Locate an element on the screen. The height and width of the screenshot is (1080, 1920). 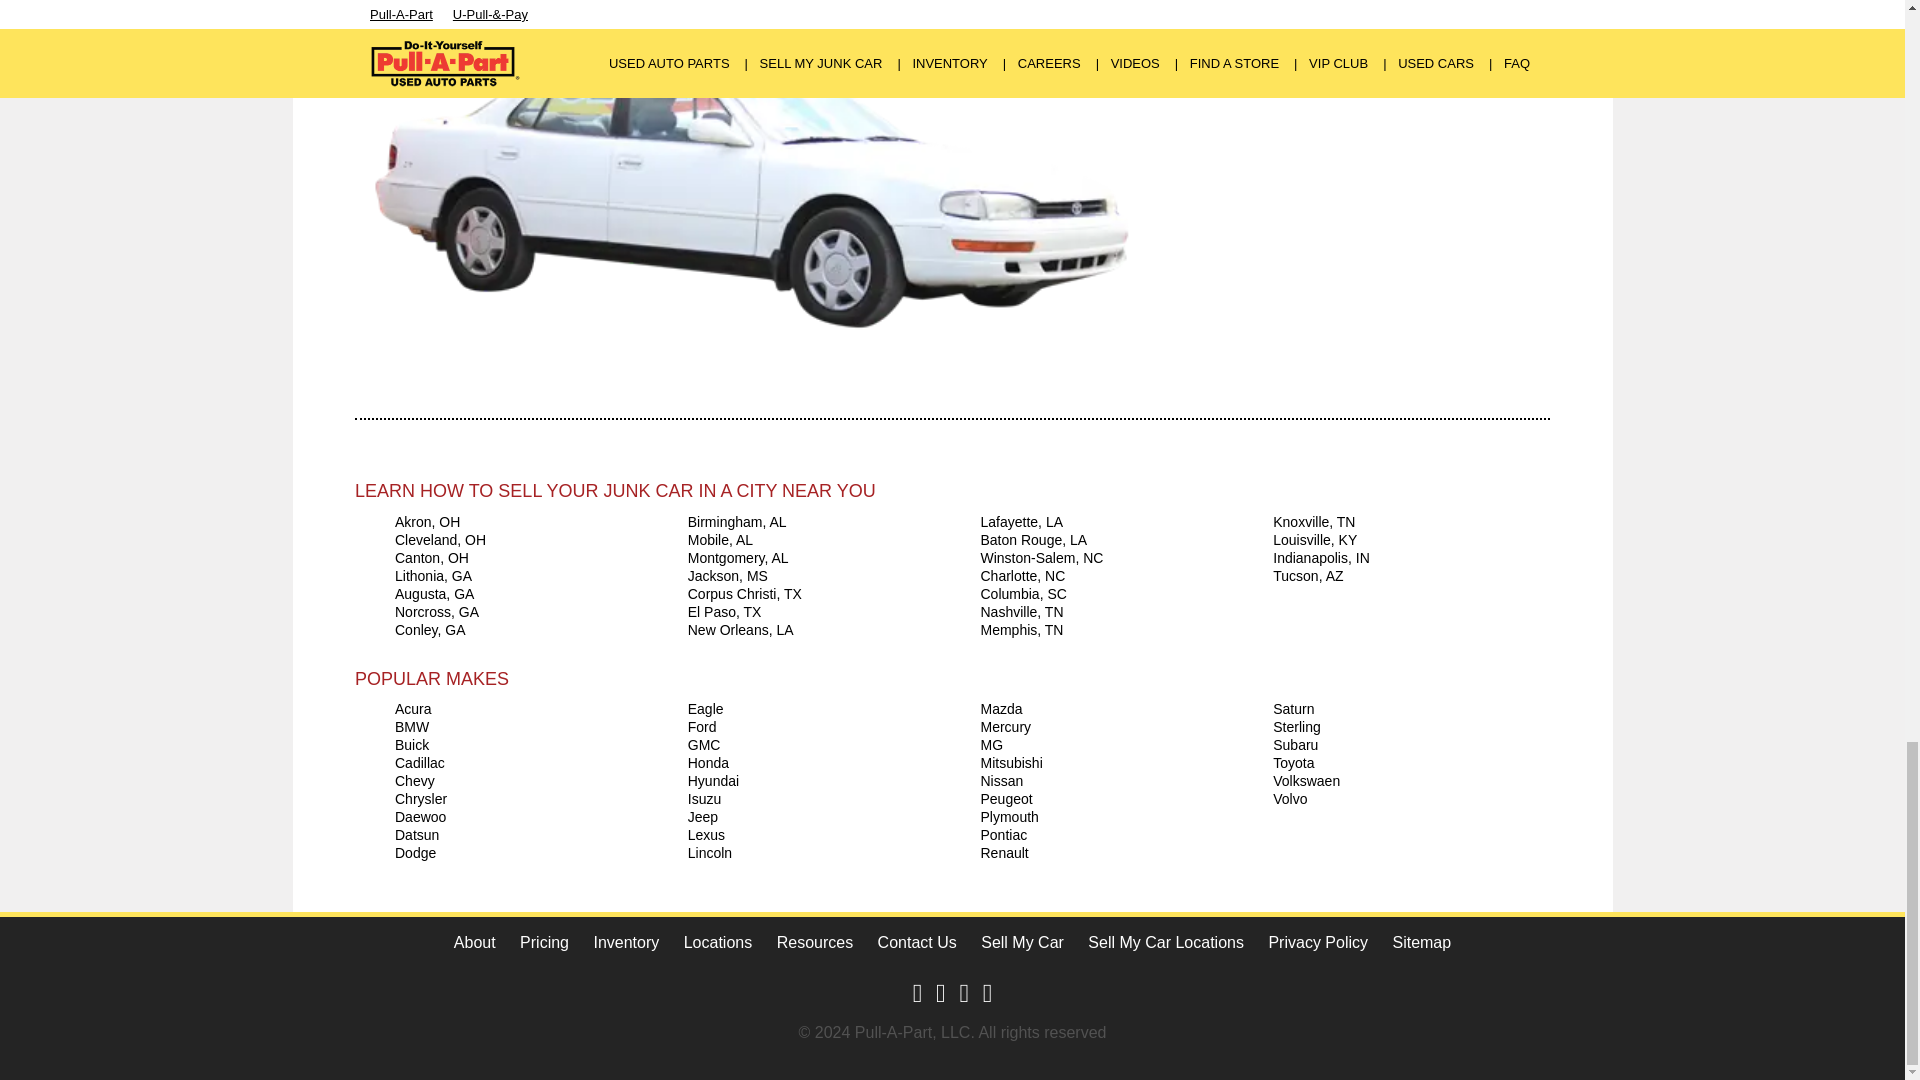
Resources is located at coordinates (814, 942).